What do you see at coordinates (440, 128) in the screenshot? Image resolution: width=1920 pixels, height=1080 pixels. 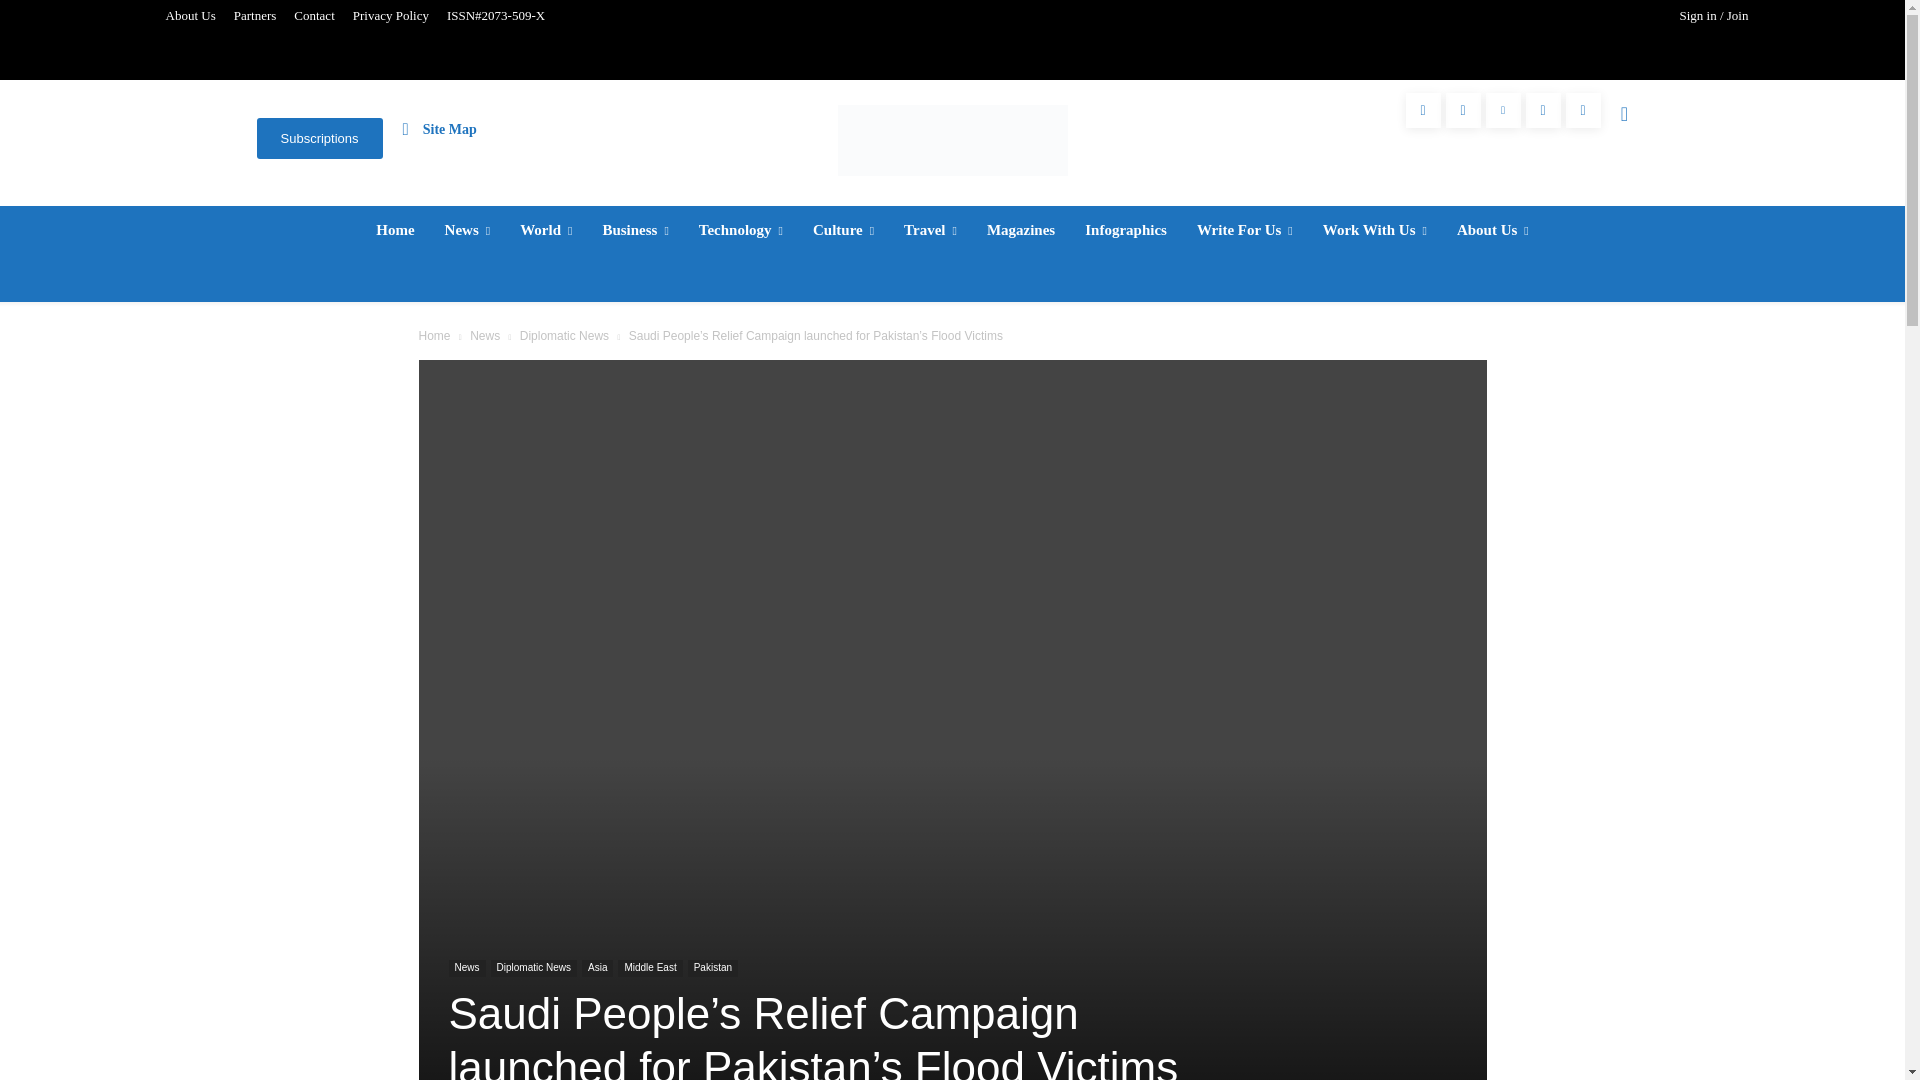 I see `Site Map` at bounding box center [440, 128].